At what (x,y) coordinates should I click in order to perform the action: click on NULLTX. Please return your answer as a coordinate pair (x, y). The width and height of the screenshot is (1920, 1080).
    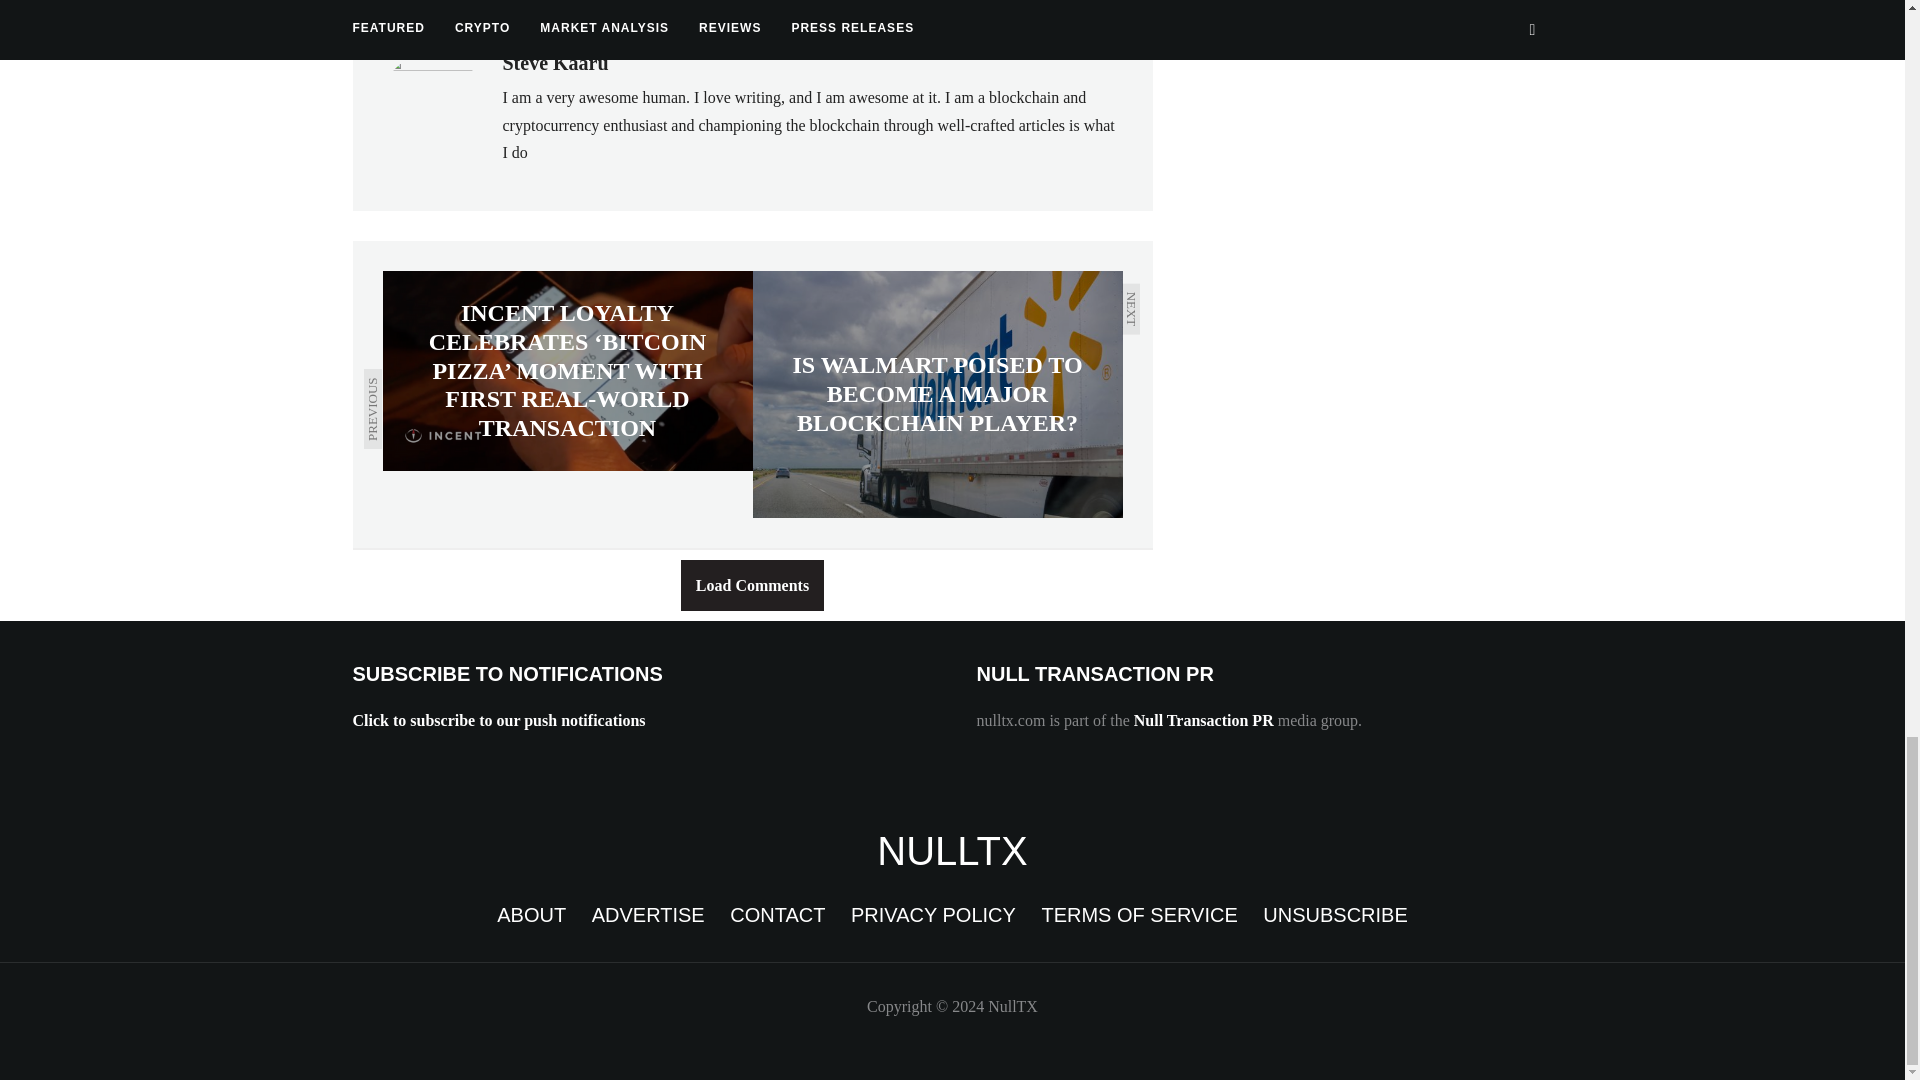
    Looking at the image, I should click on (952, 850).